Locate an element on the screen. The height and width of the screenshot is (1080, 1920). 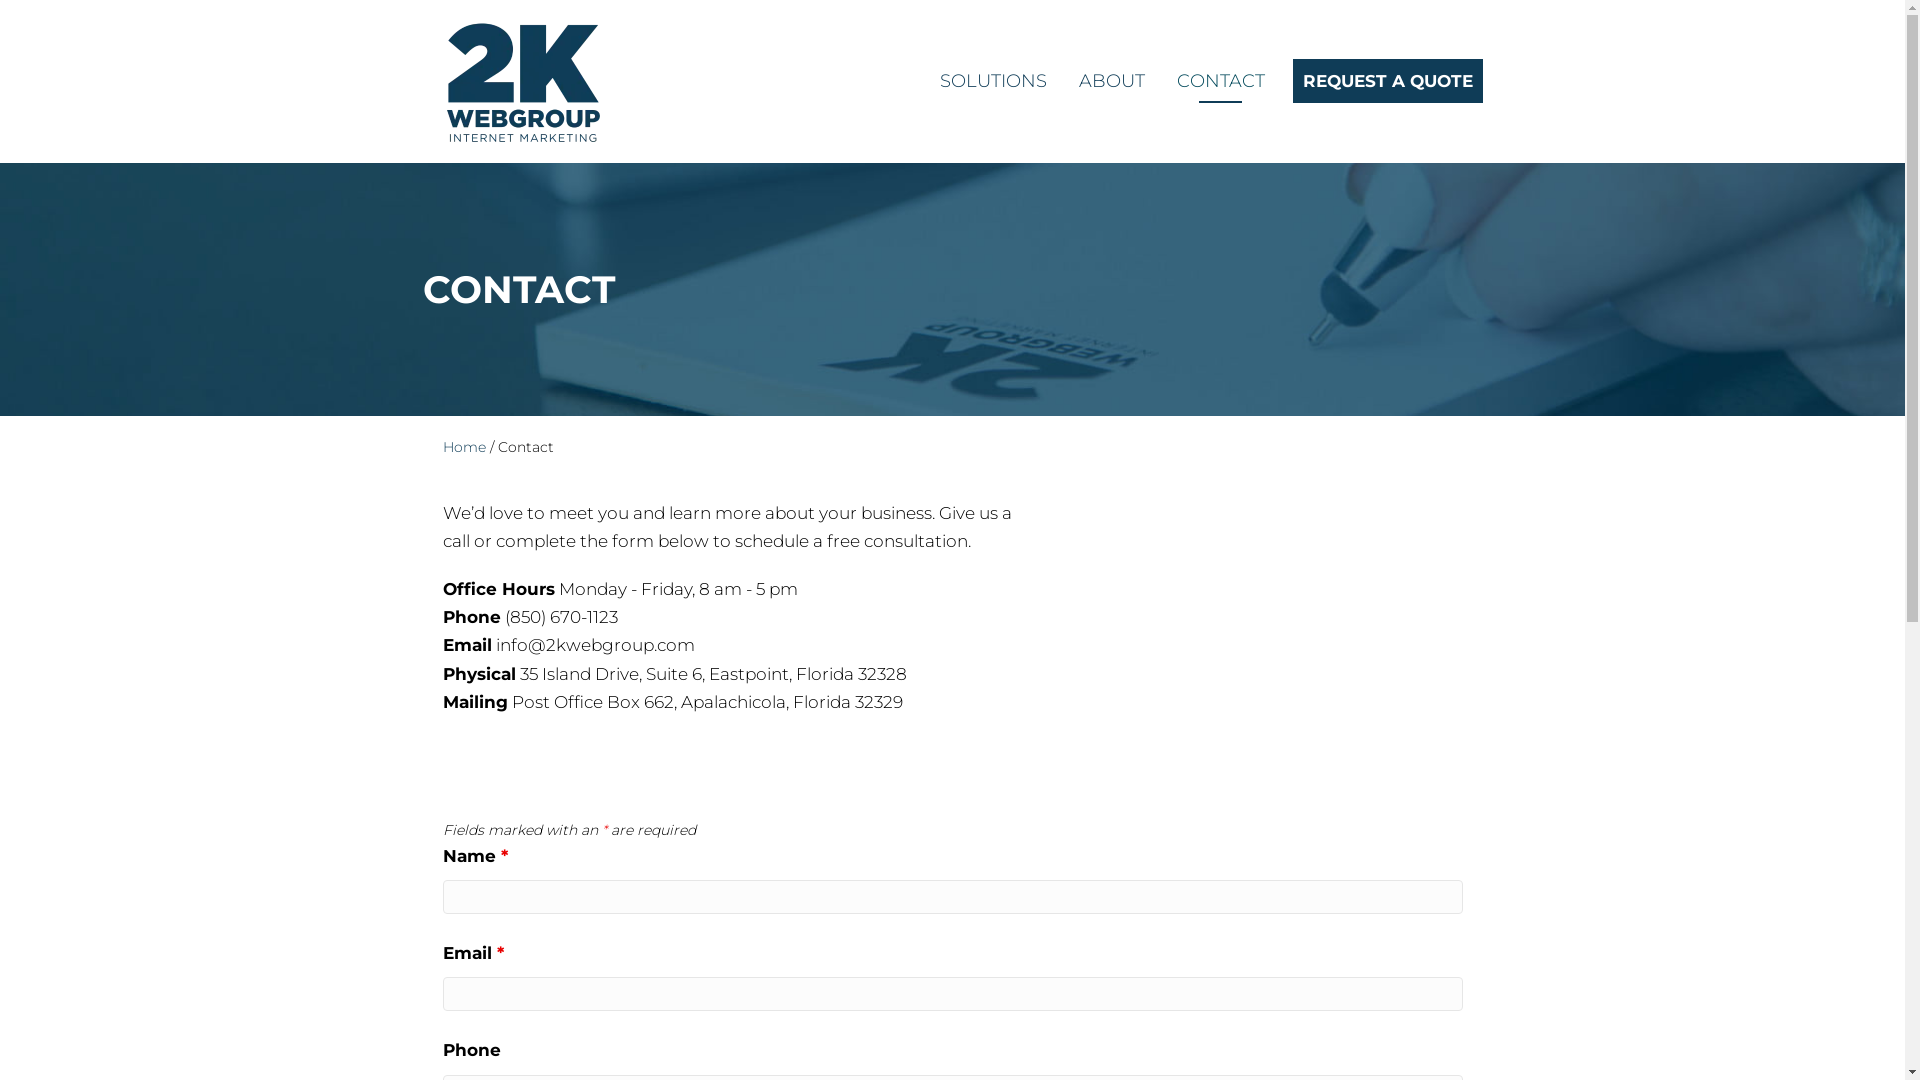
Home is located at coordinates (464, 447).